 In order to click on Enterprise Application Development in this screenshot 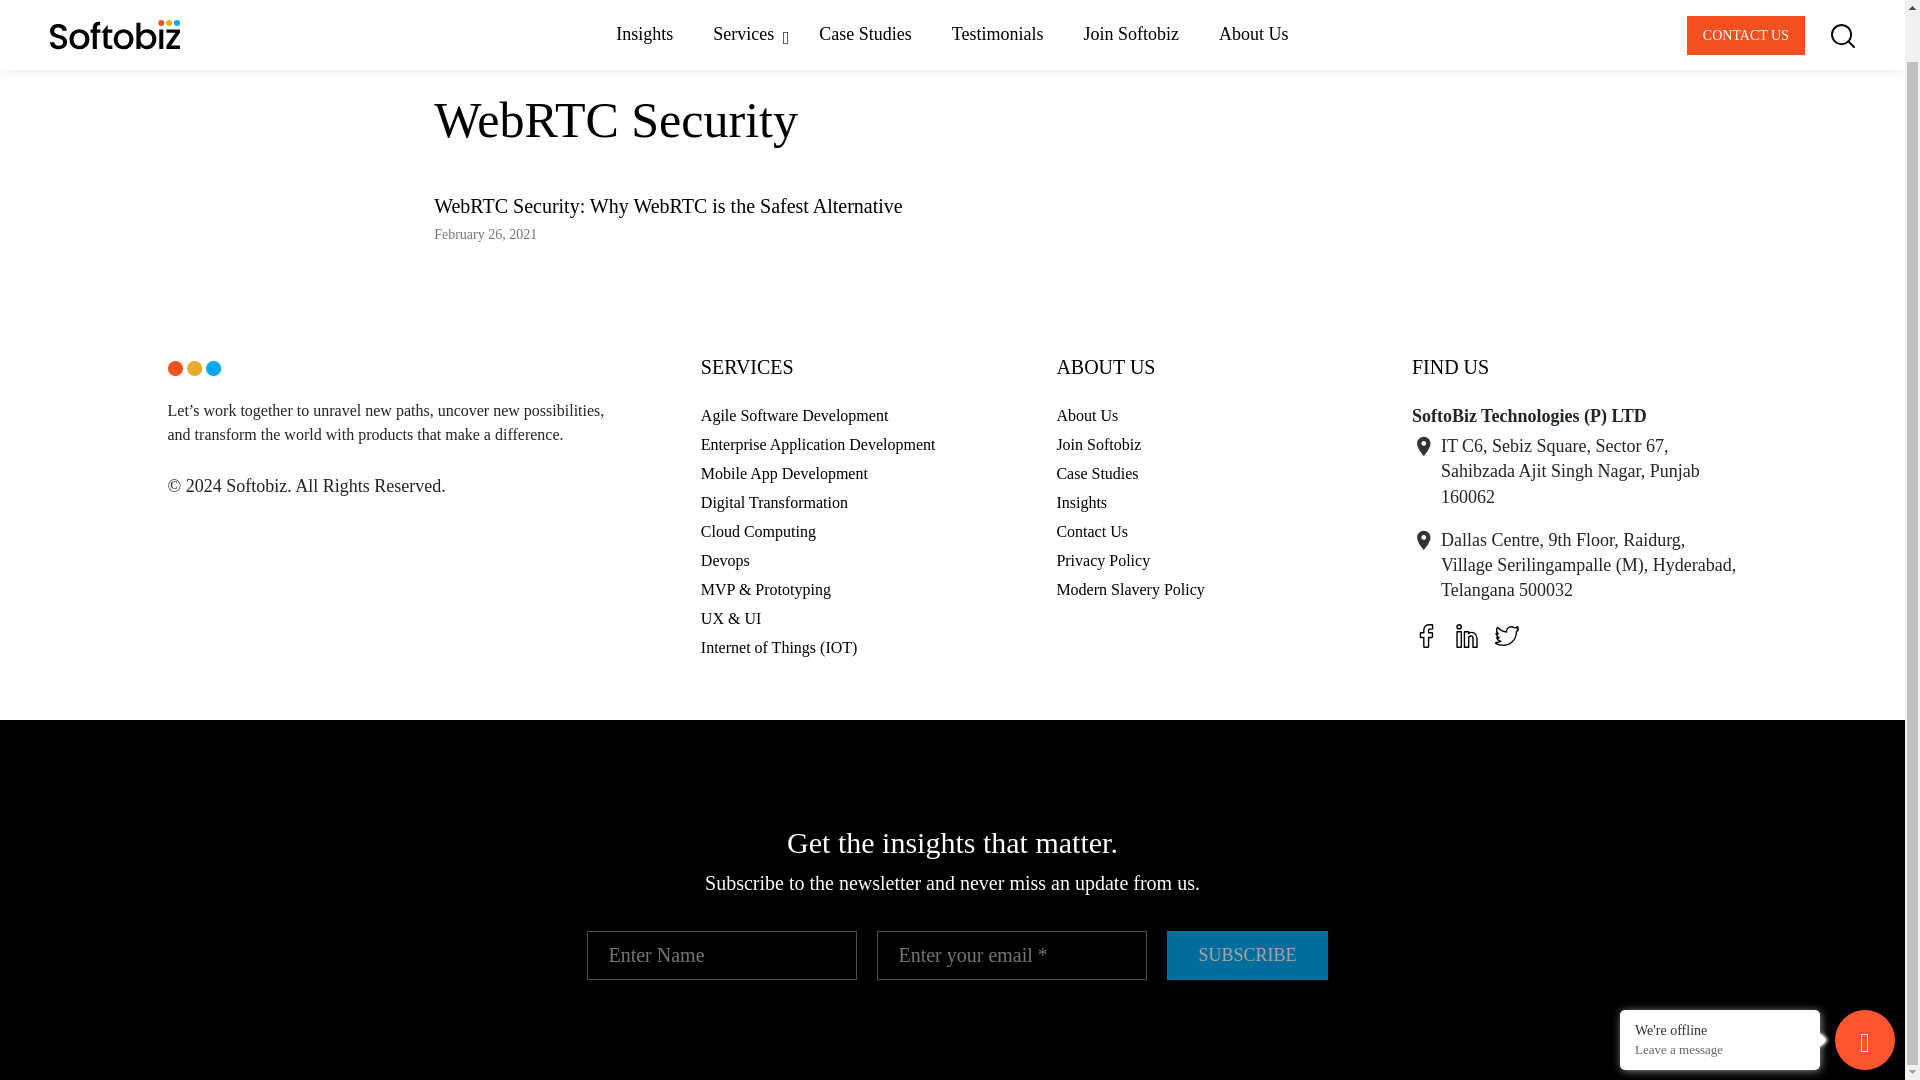, I will do `click(818, 444)`.